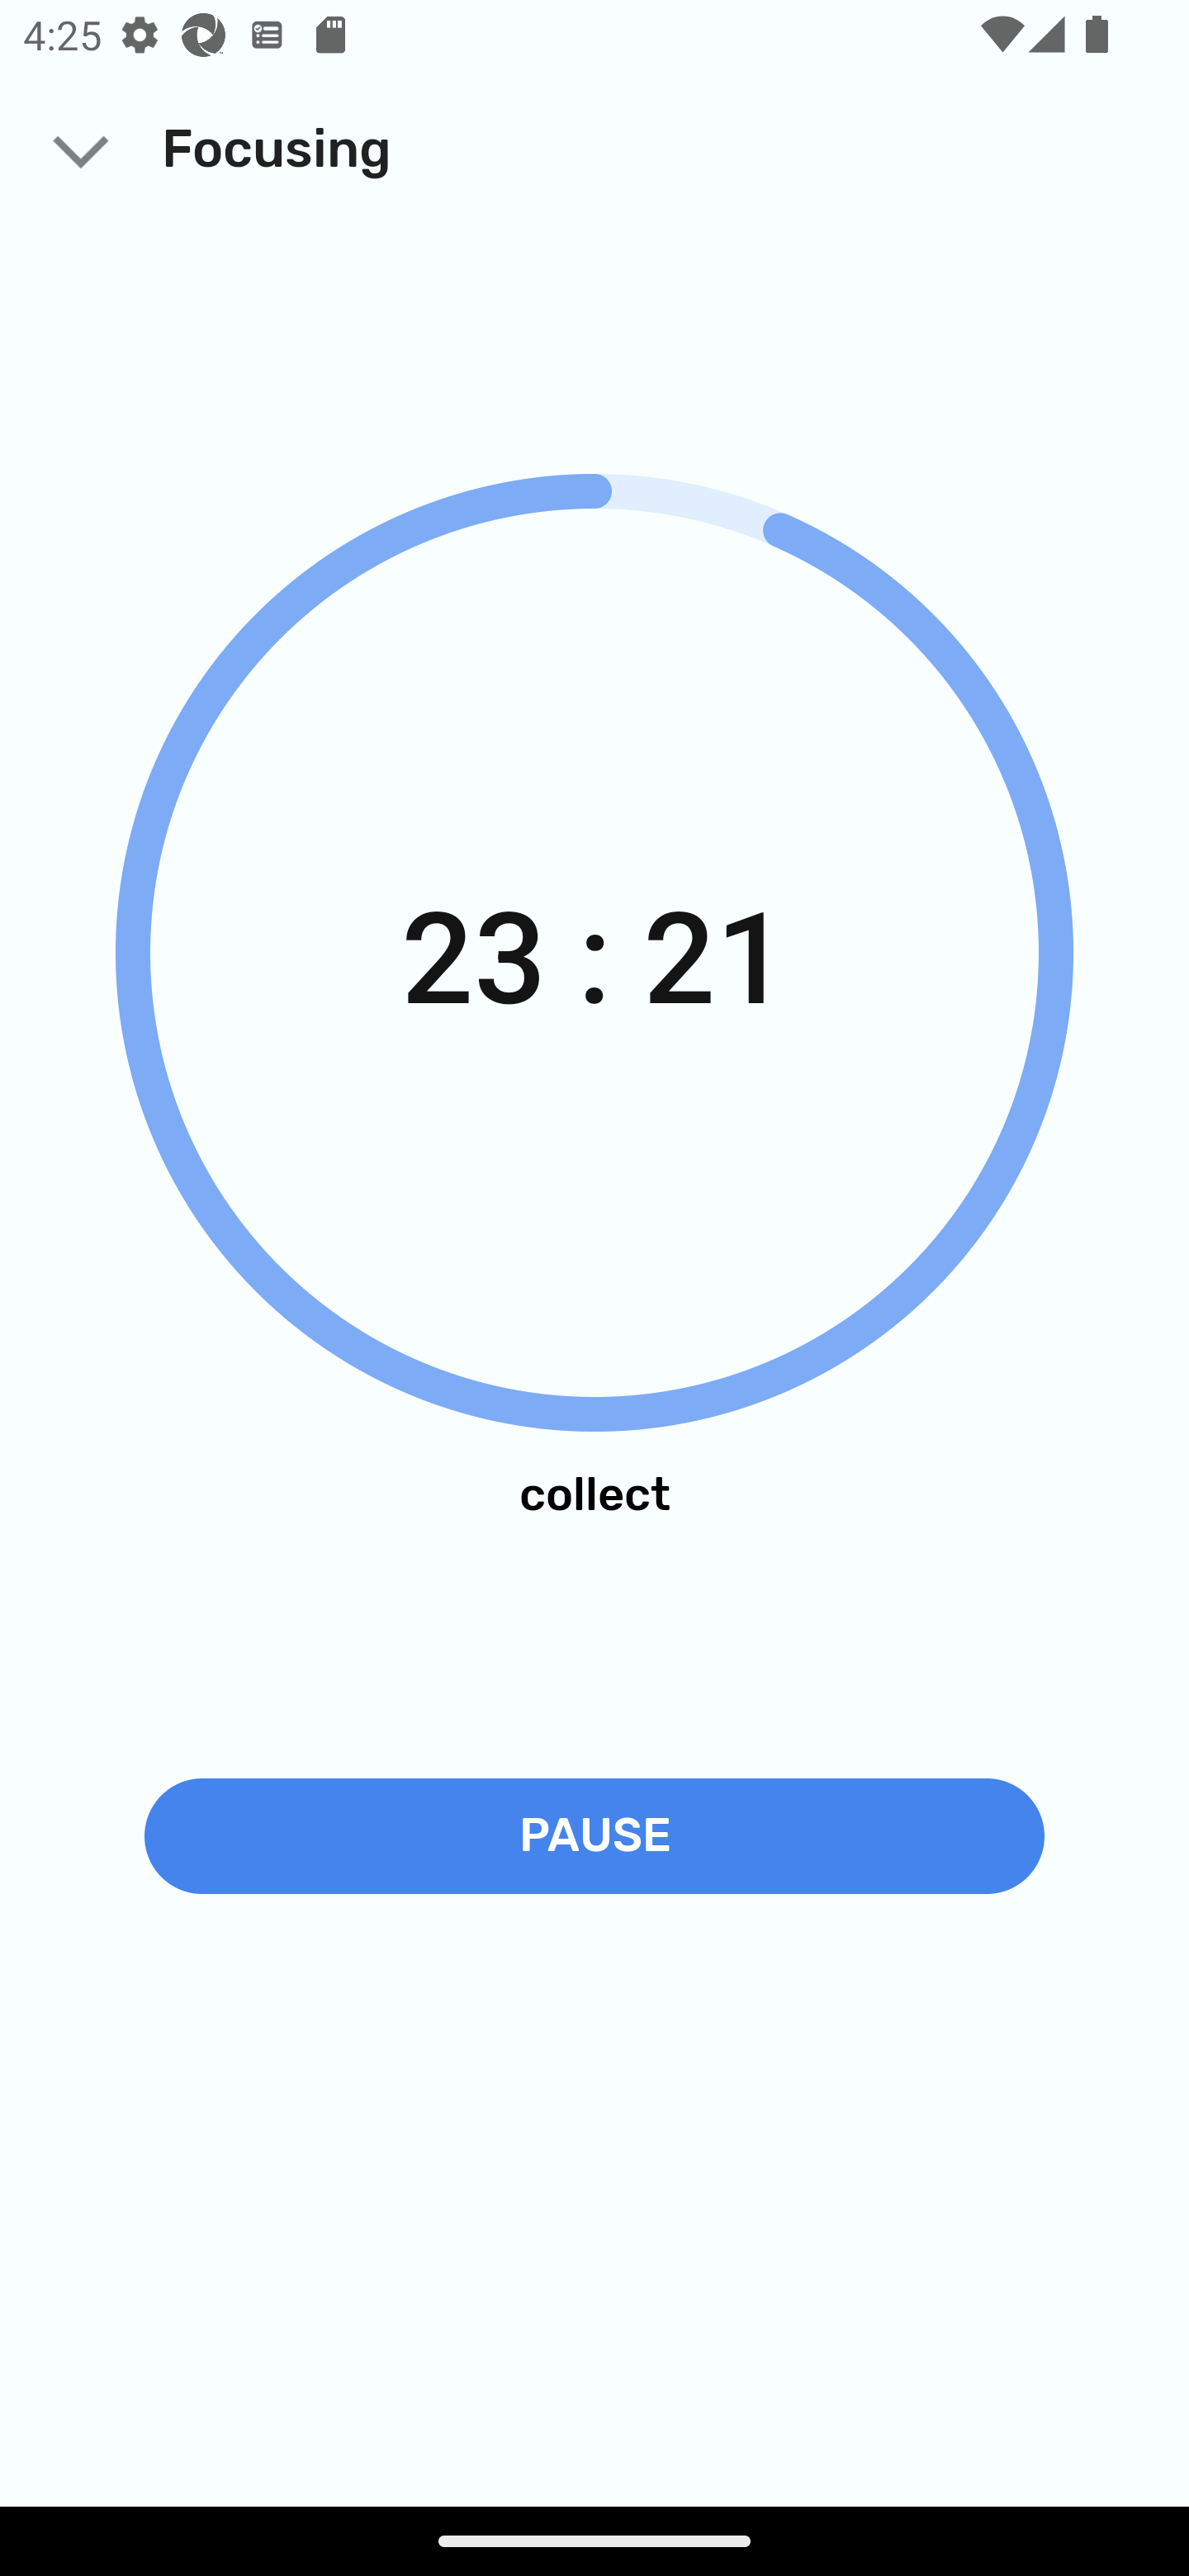 This screenshot has height=2576, width=1189. Describe the element at coordinates (594, 1835) in the screenshot. I see `PAUSE` at that location.